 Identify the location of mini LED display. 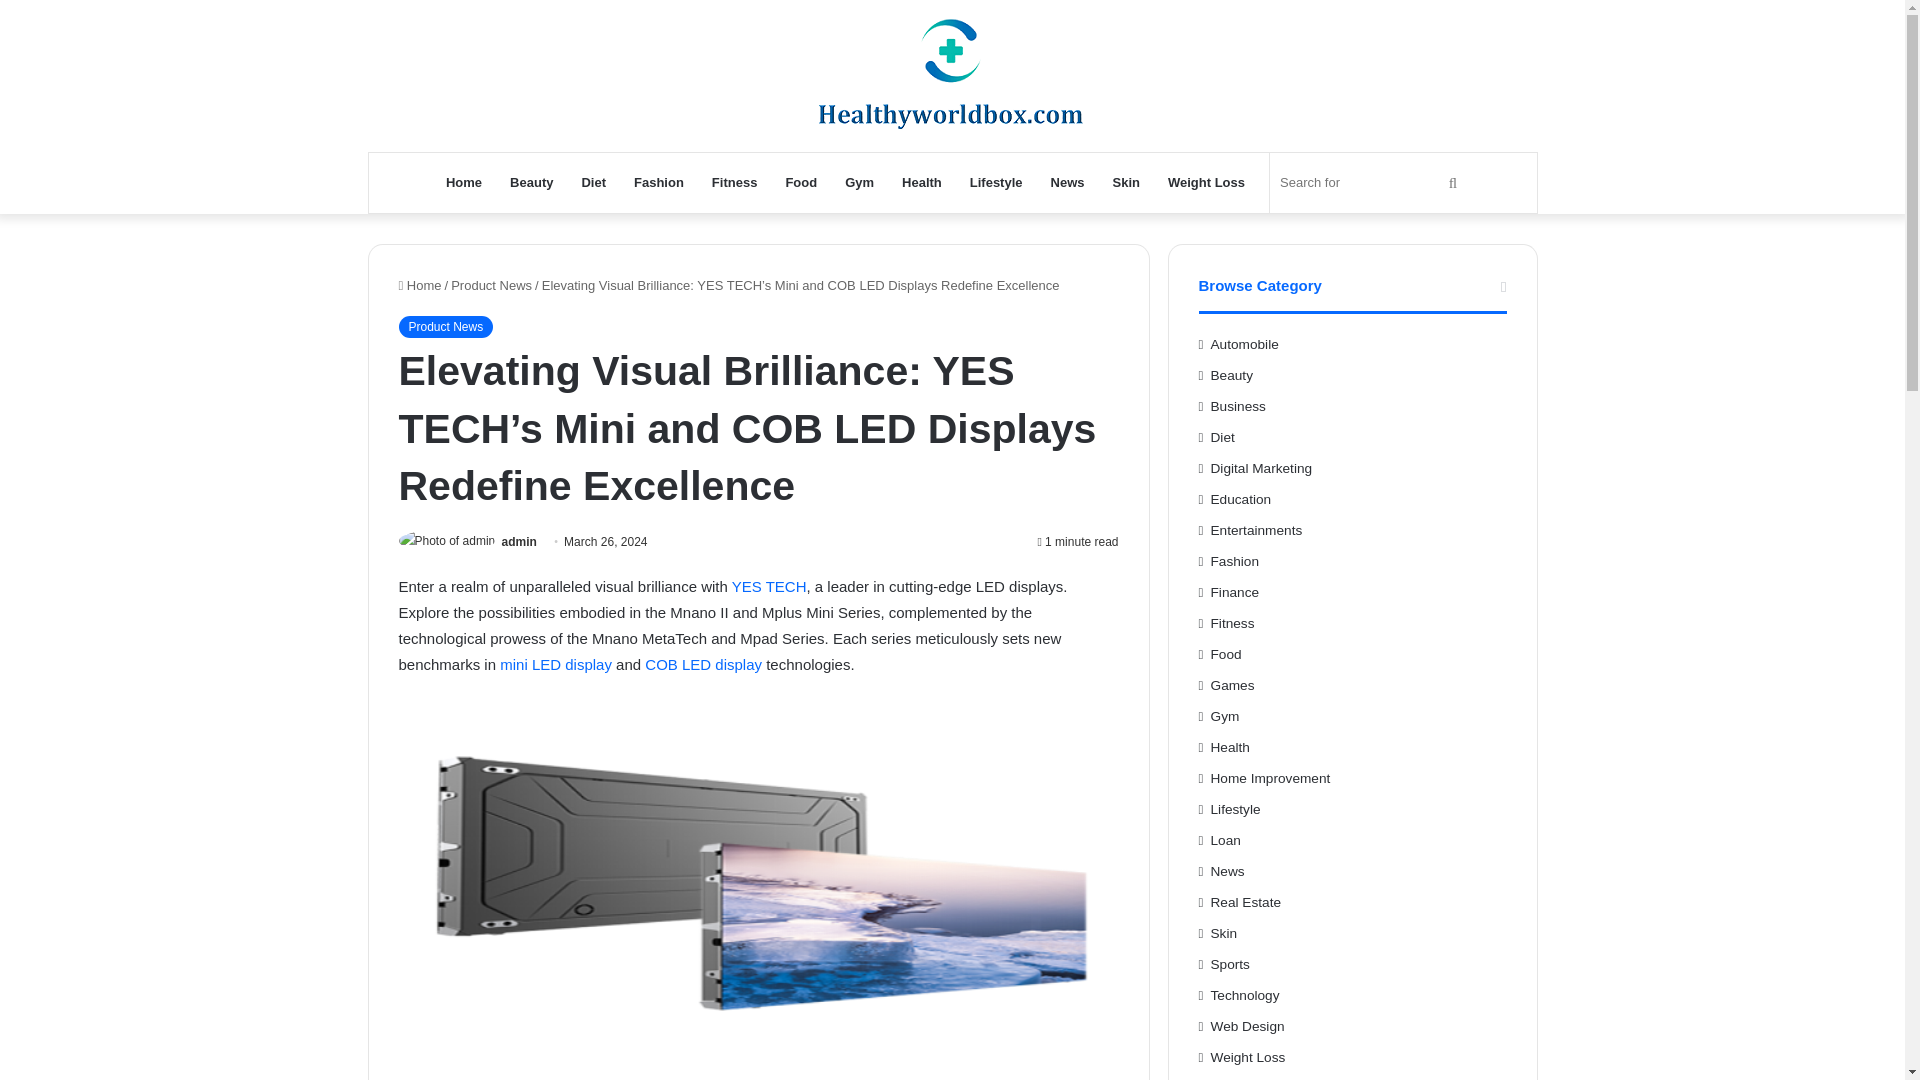
(556, 664).